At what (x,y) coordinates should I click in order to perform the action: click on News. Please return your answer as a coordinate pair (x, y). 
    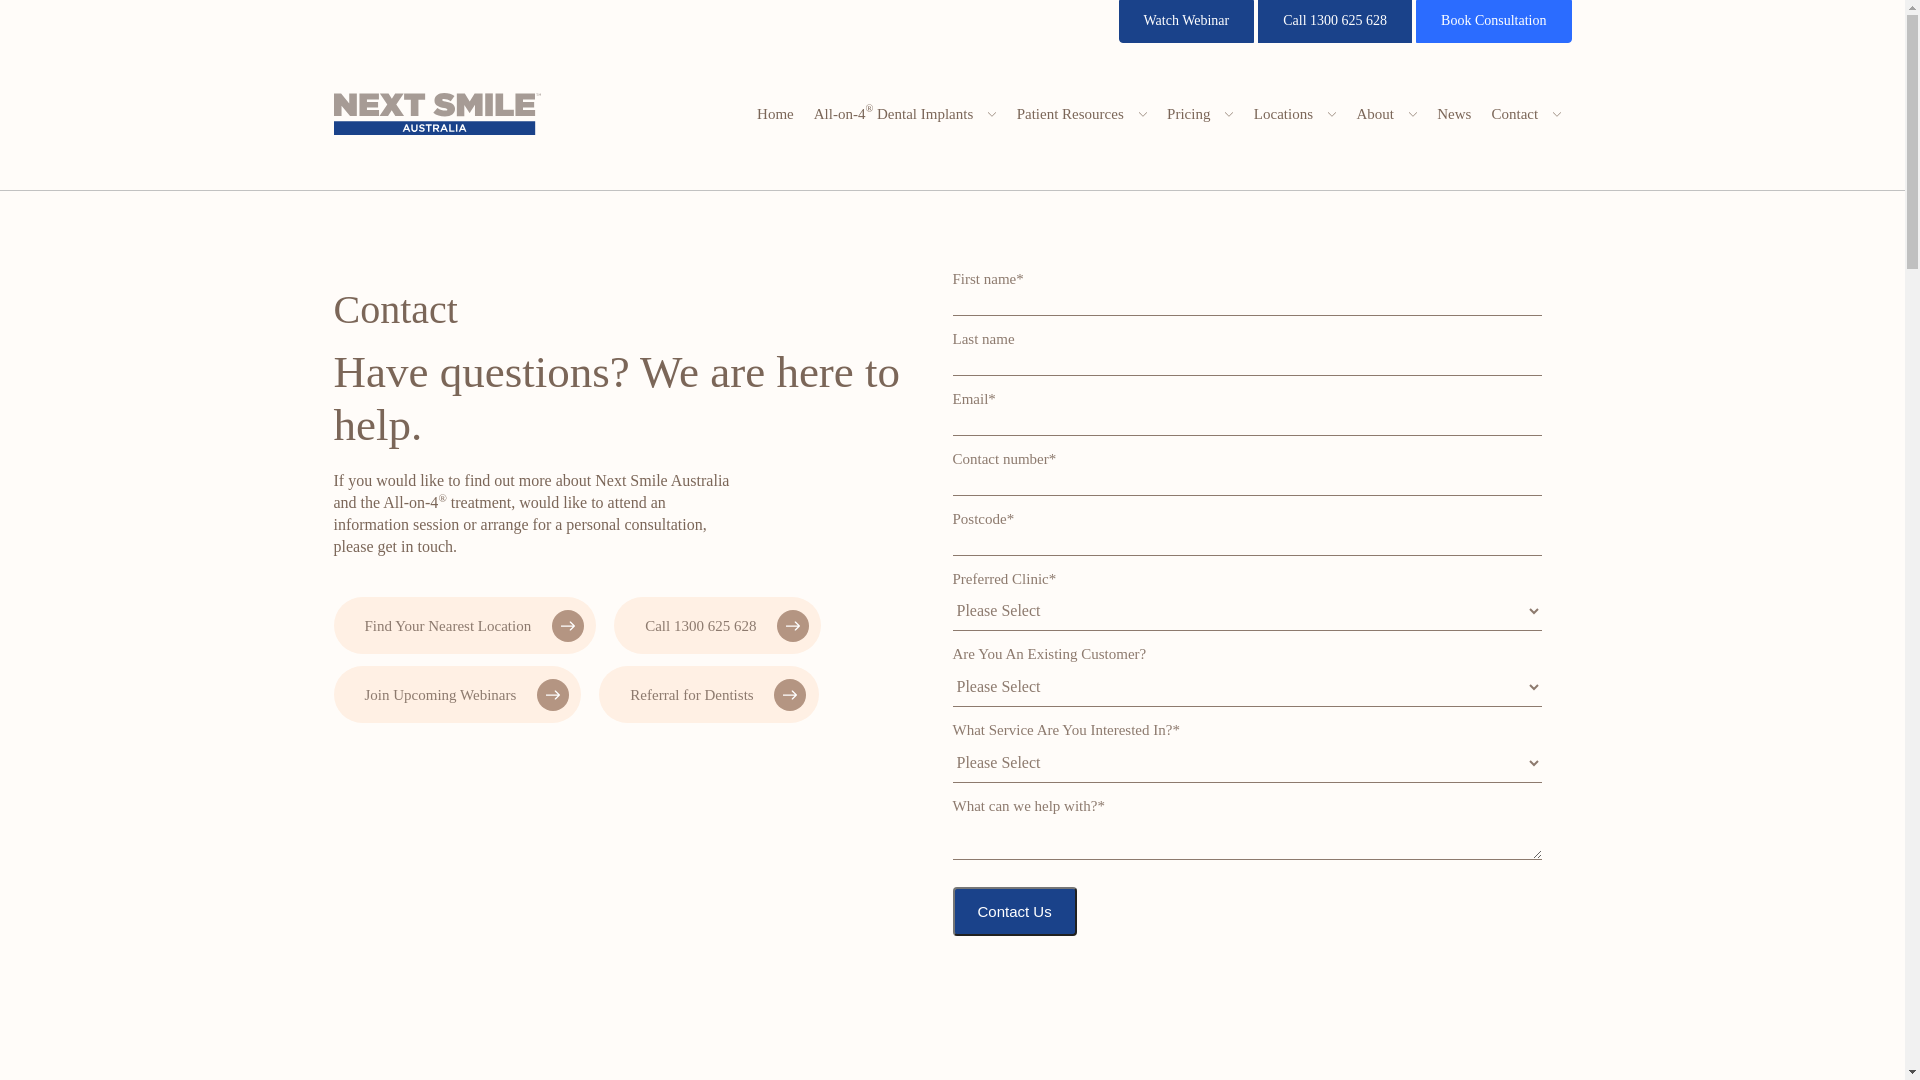
    Looking at the image, I should click on (1454, 114).